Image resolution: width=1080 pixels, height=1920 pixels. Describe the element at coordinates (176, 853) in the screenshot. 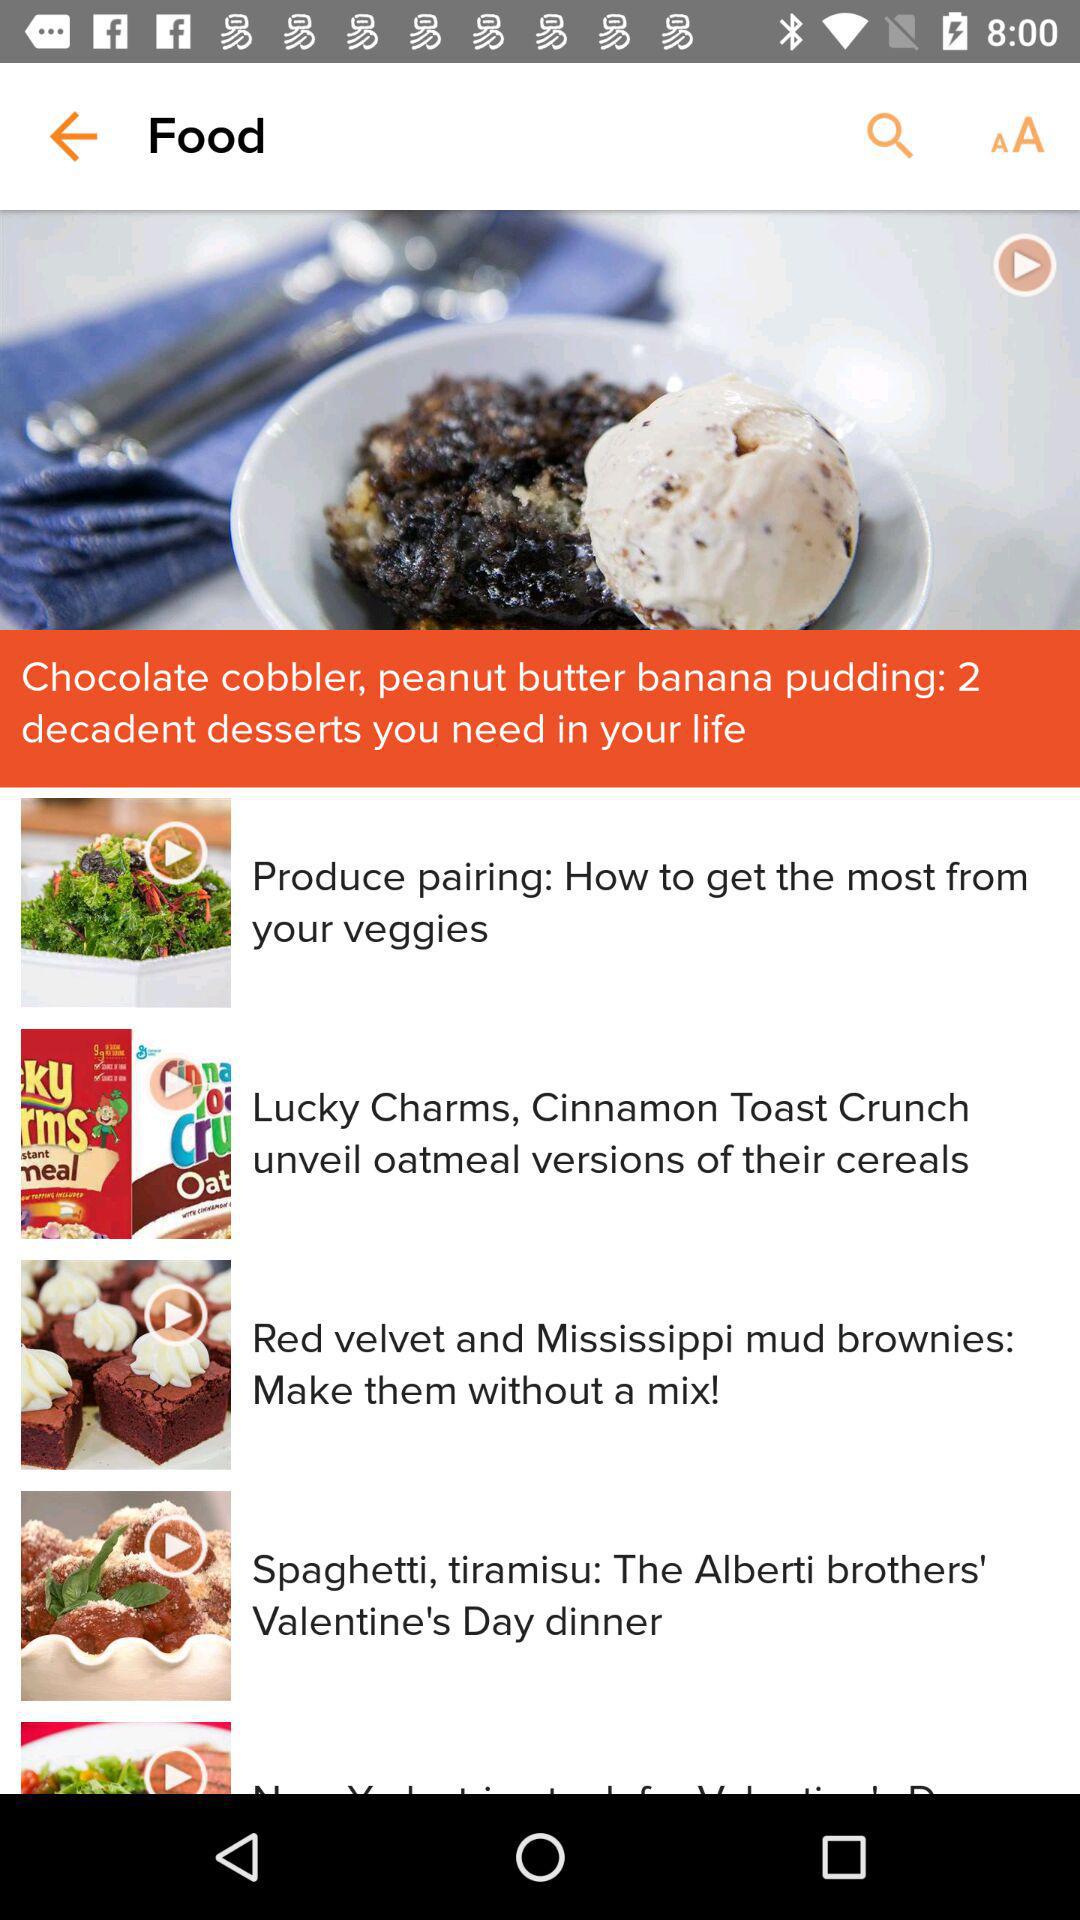

I see `click on the second video button on the page` at that location.